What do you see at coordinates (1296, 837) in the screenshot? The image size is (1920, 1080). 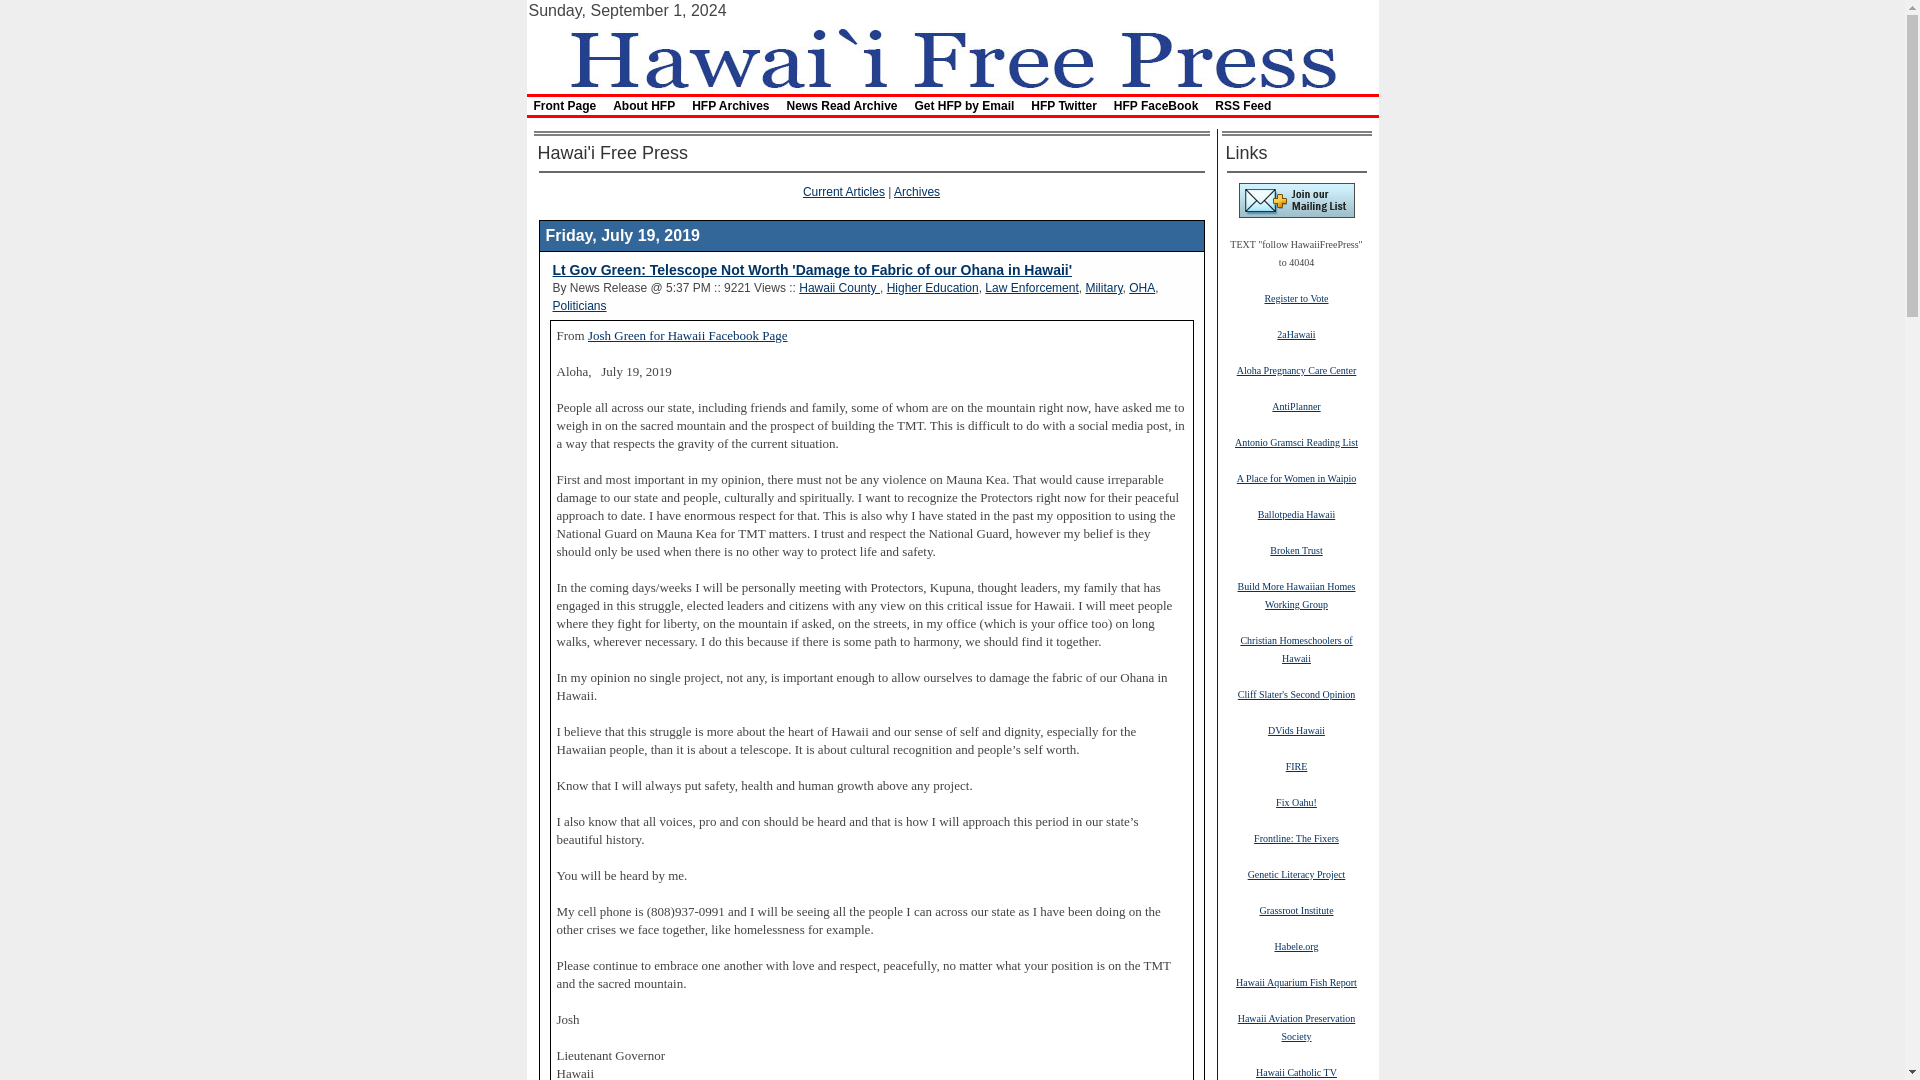 I see `Frontline: The Fixers` at bounding box center [1296, 837].